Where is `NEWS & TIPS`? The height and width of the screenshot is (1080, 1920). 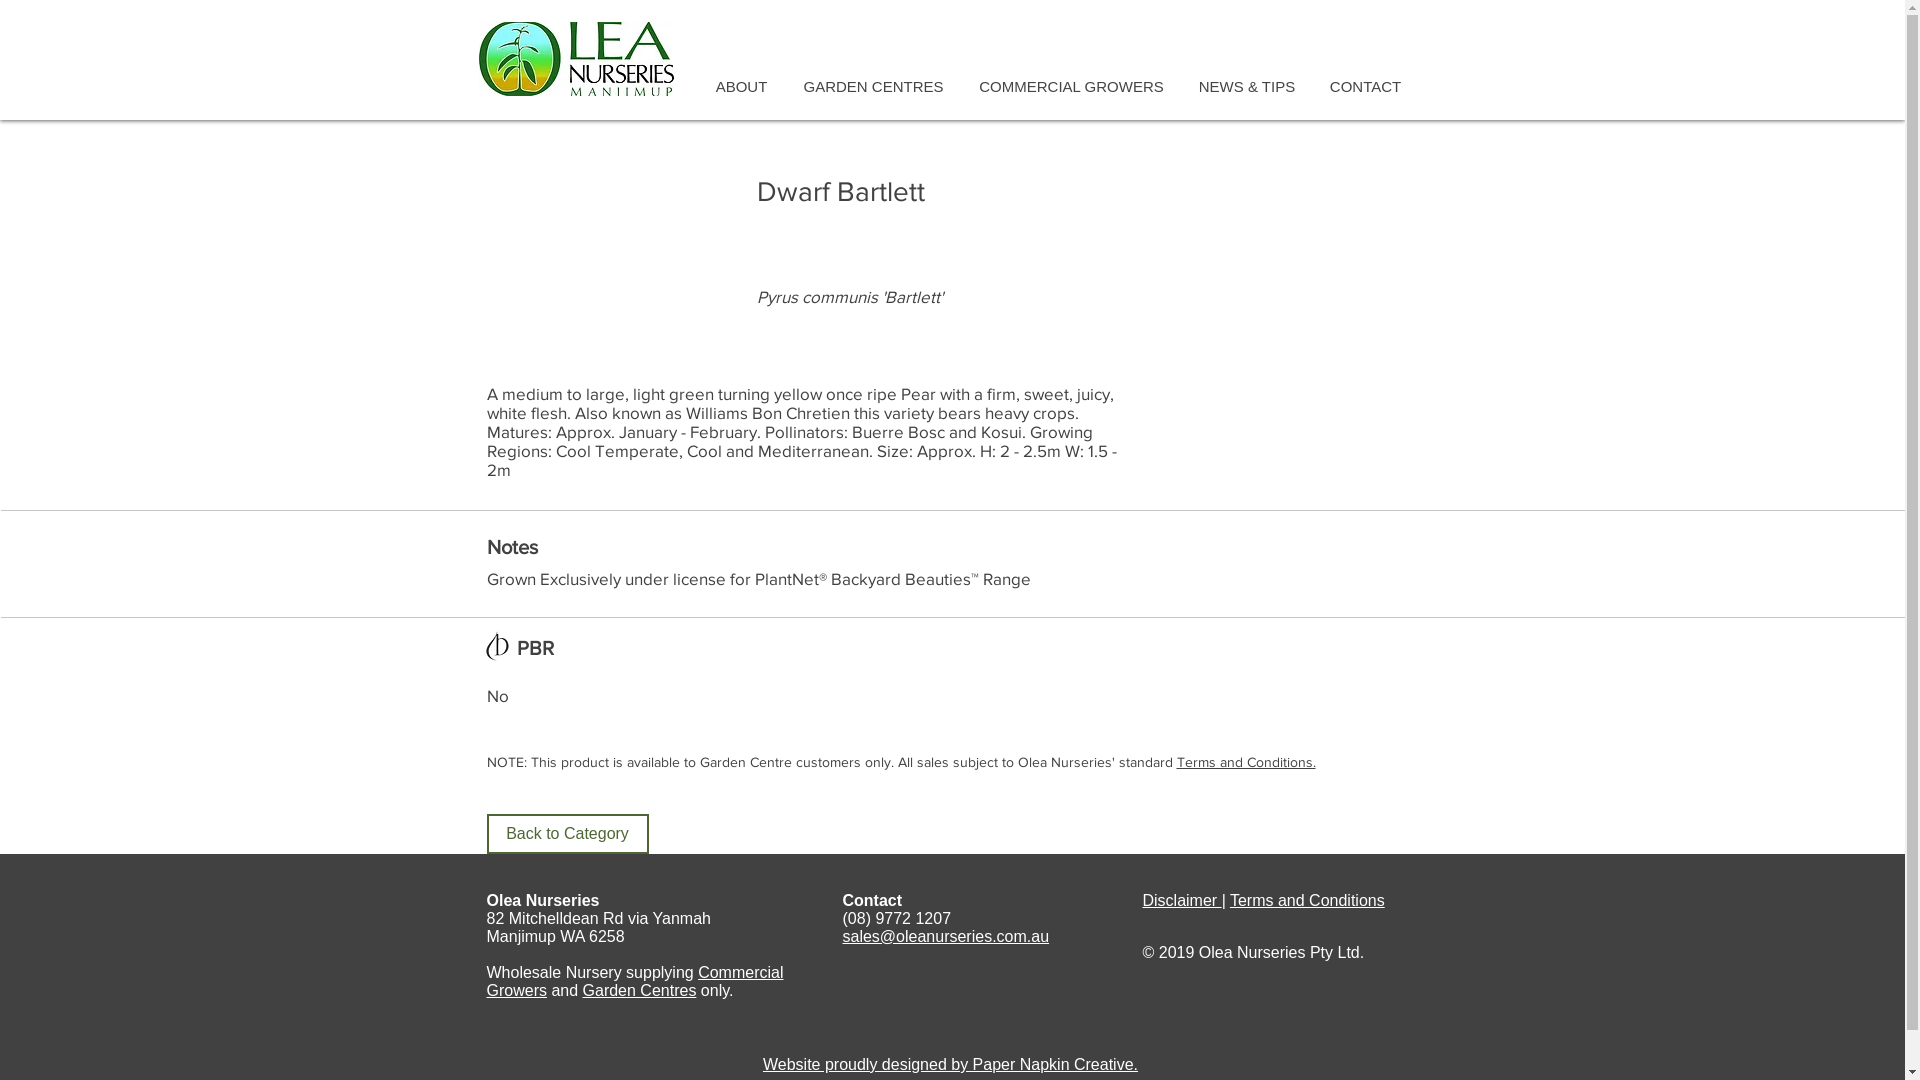 NEWS & TIPS is located at coordinates (1248, 86).